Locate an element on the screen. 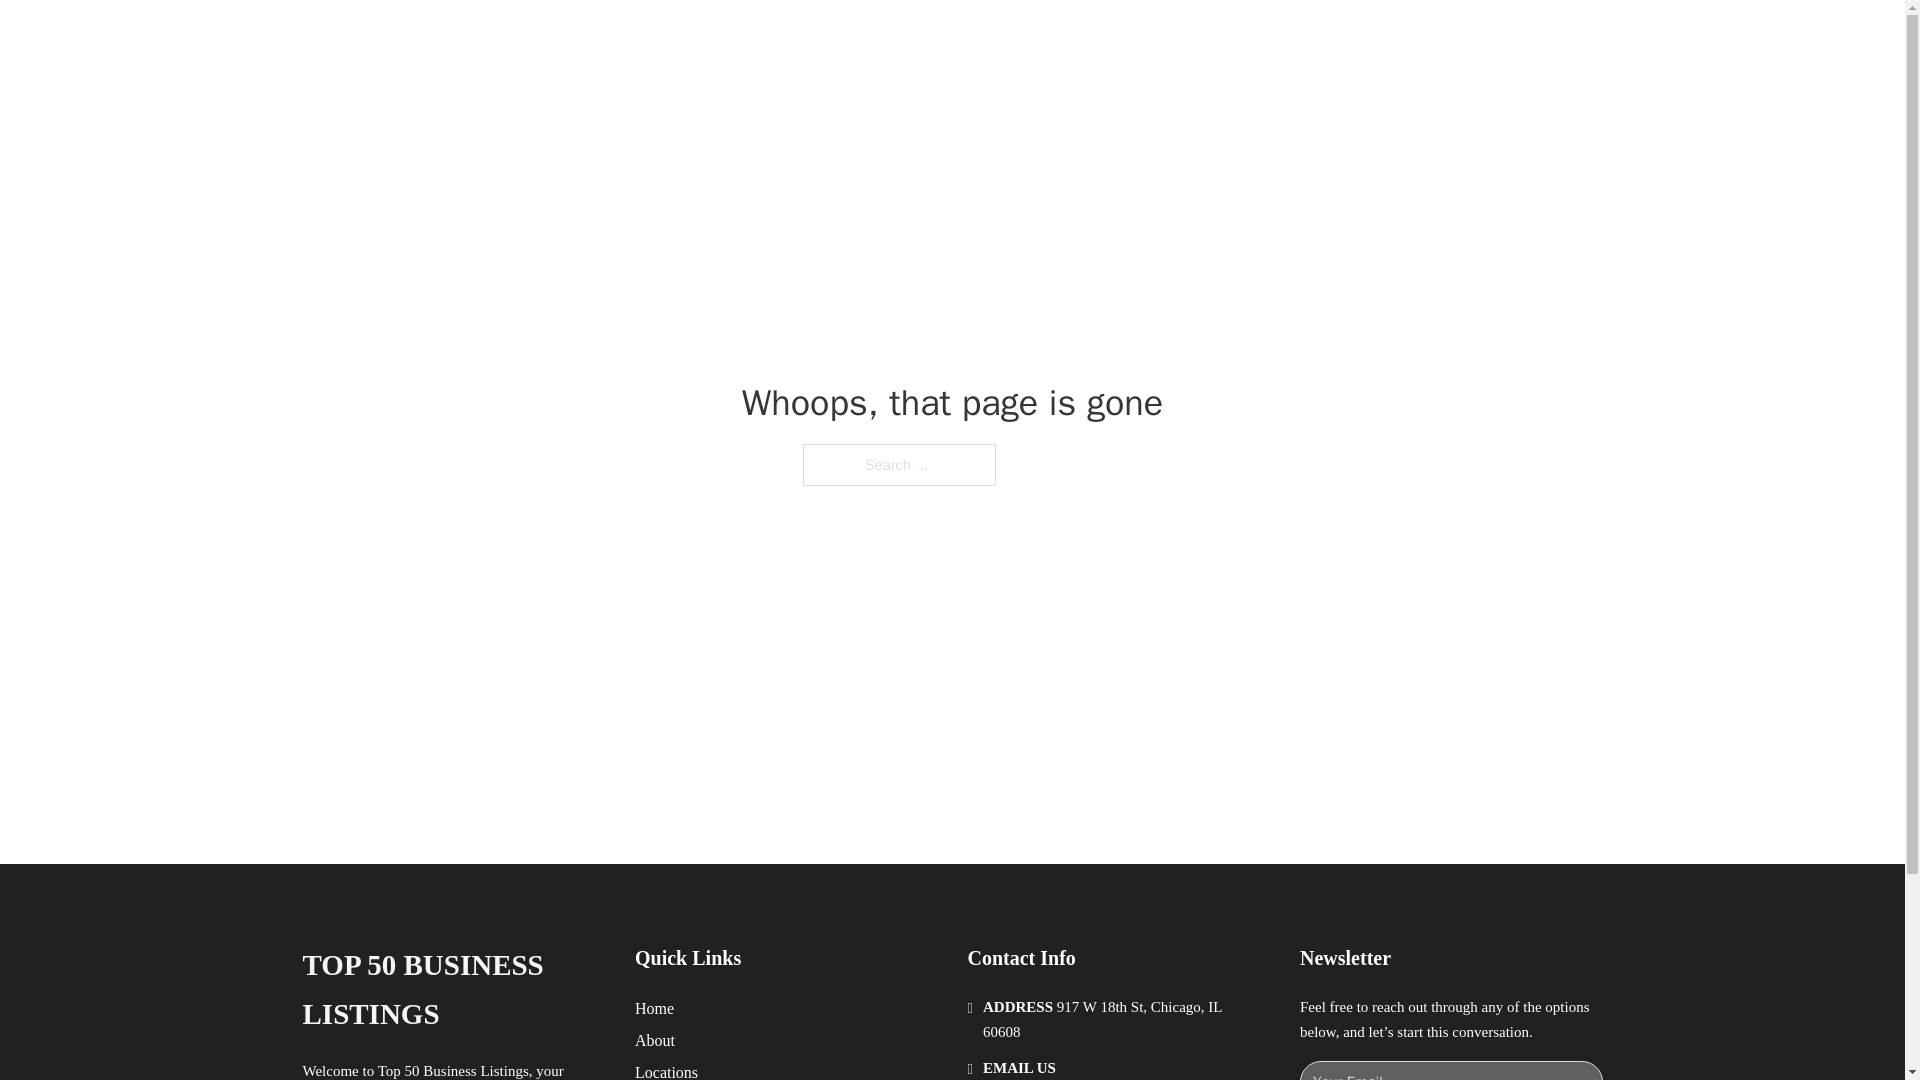 The image size is (1920, 1080). LOCATIONS is located at coordinates (1306, 38).